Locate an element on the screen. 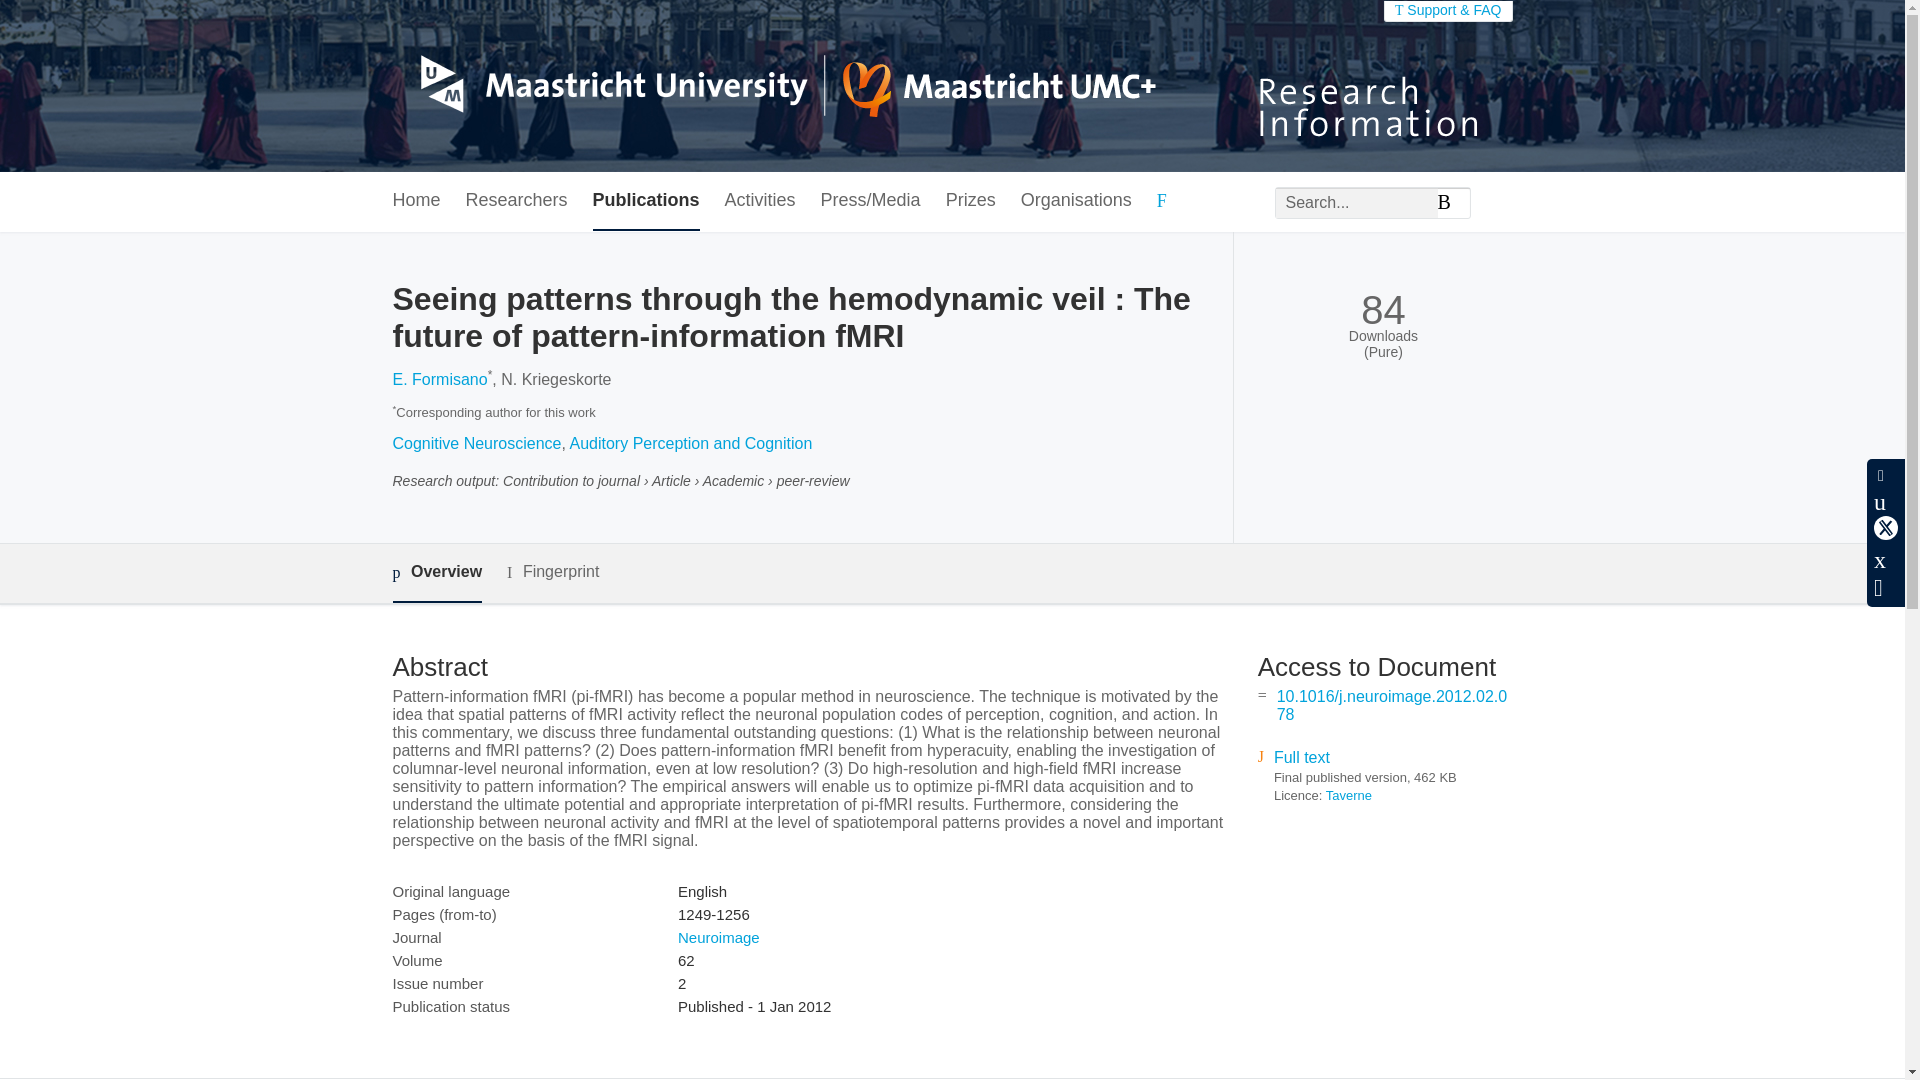  Cognitive Neuroscience is located at coordinates (476, 444).